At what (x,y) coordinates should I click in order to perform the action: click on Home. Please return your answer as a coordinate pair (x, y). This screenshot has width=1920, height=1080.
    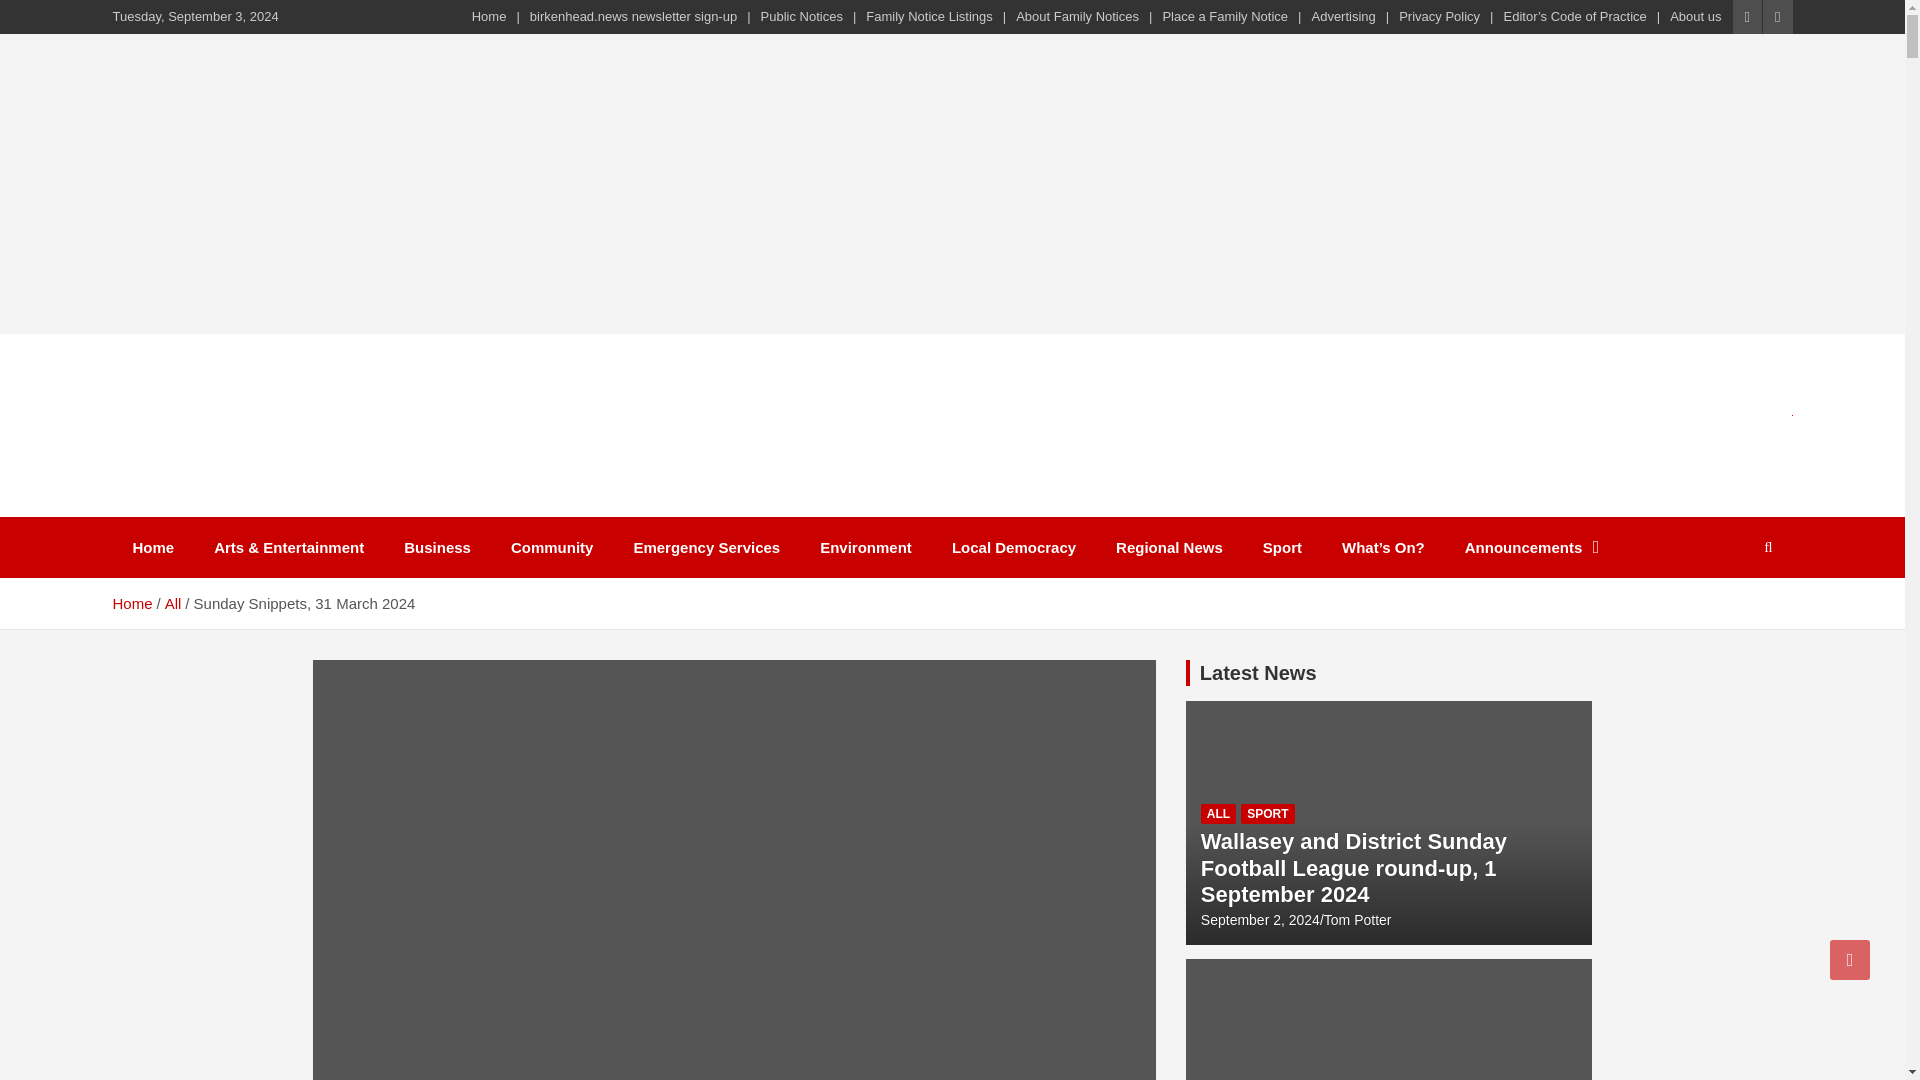
    Looking at the image, I should click on (489, 16).